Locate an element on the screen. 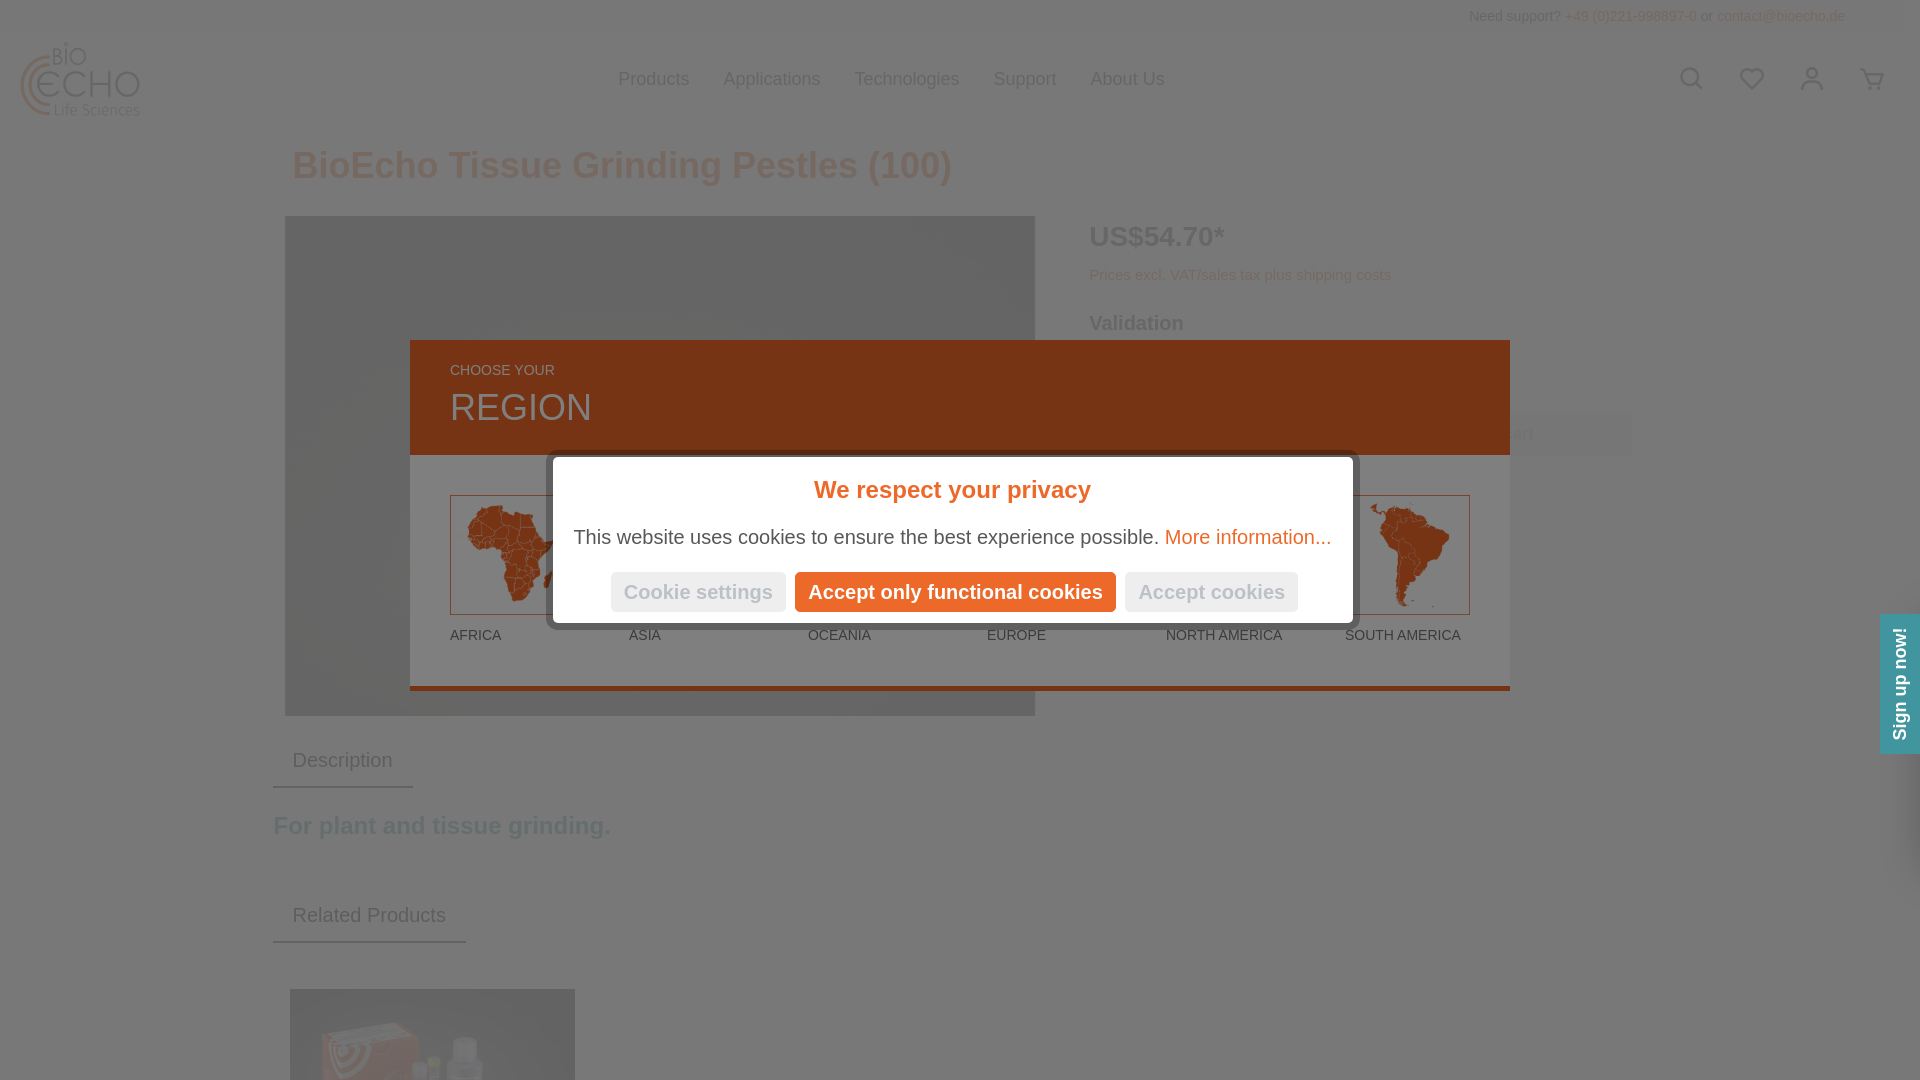 This screenshot has width=1920, height=1080. Go to homepage is located at coordinates (80, 78).